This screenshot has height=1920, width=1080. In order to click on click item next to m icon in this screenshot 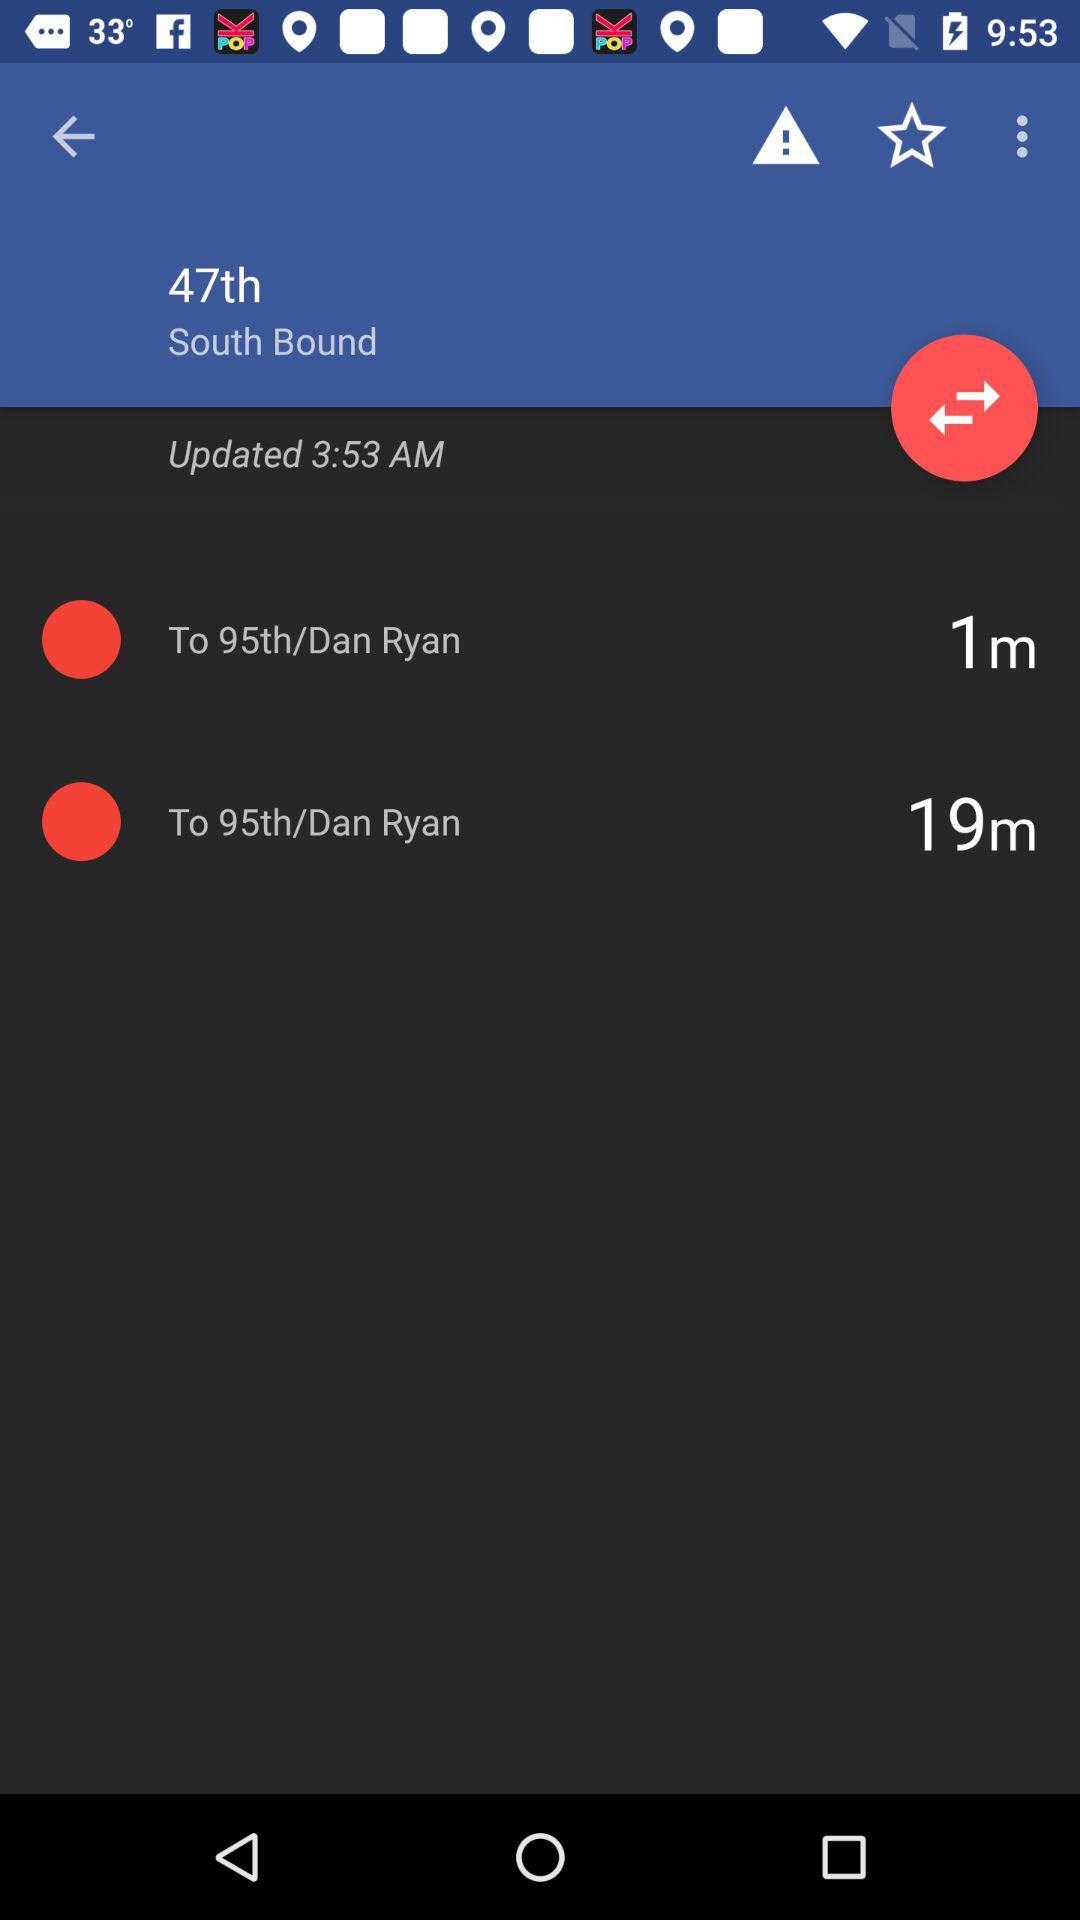, I will do `click(946, 821)`.